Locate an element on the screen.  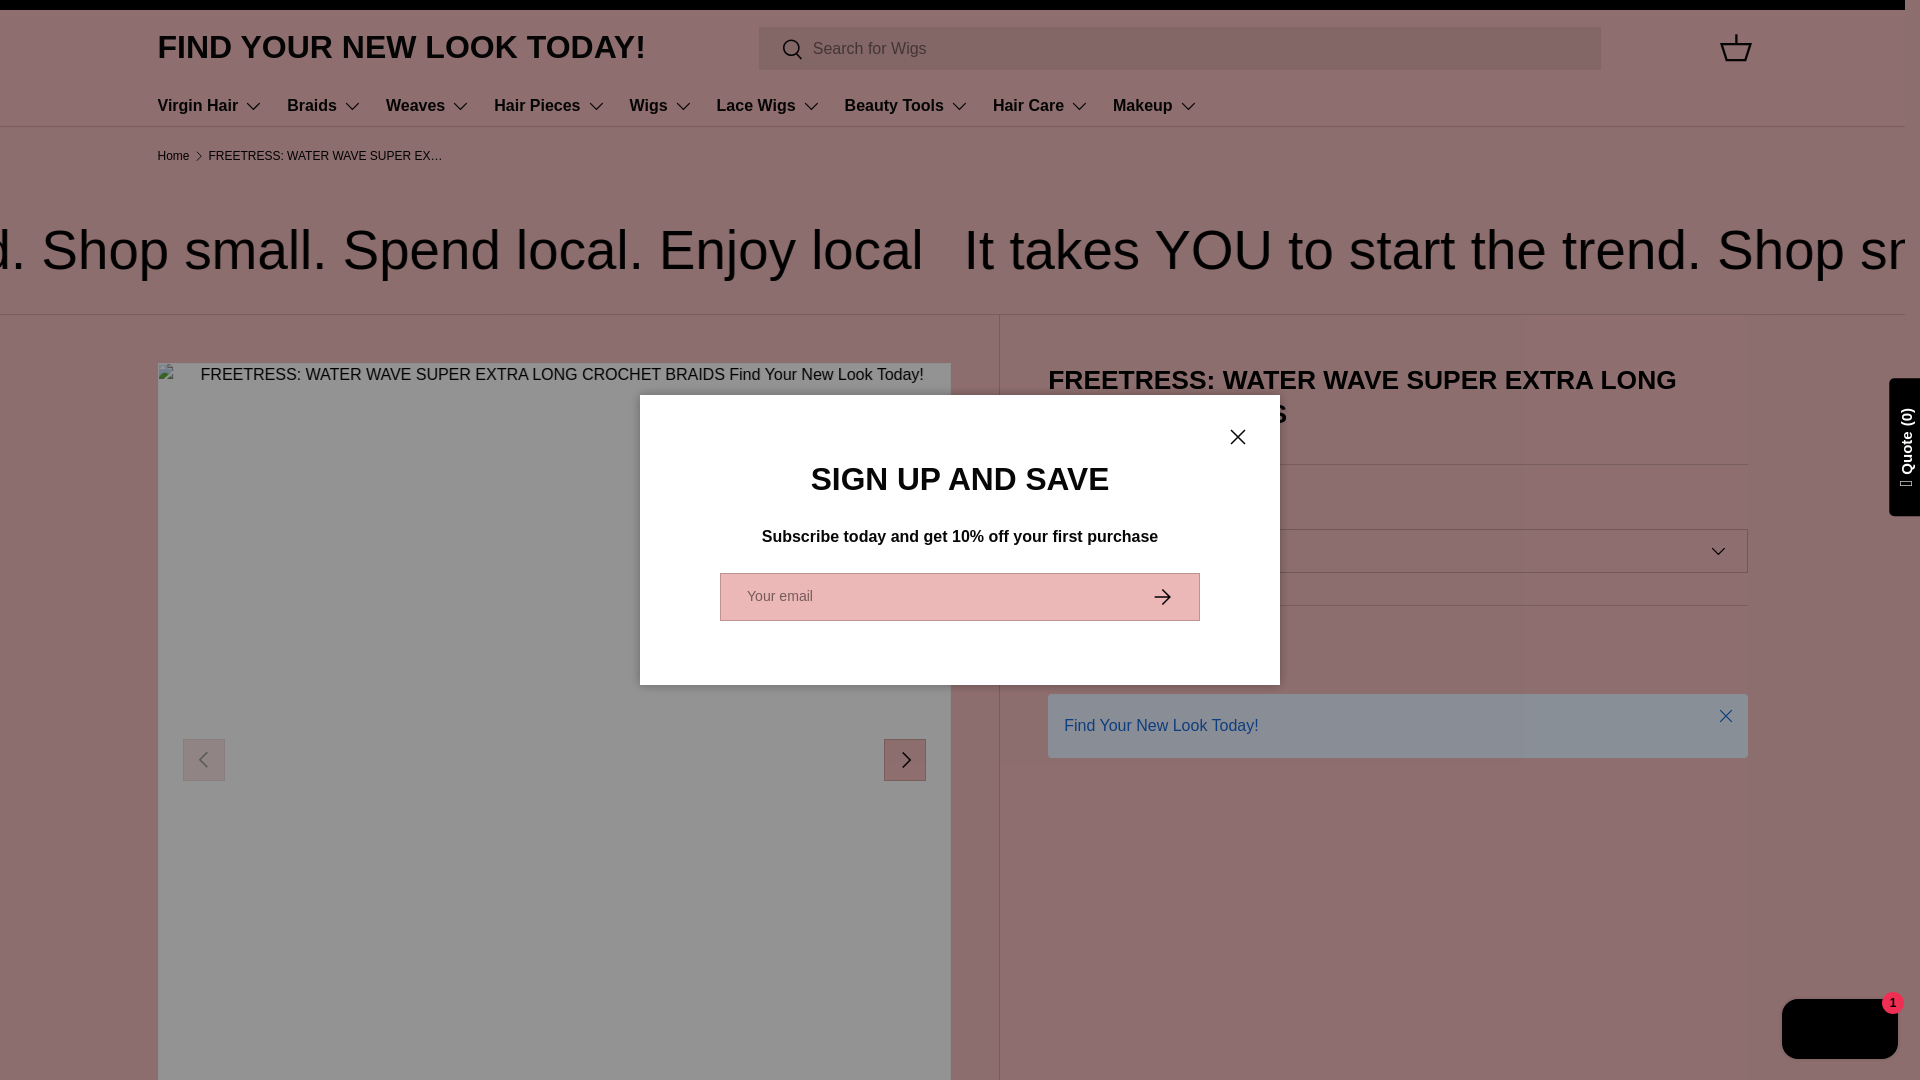
Virgin Hair is located at coordinates (210, 106).